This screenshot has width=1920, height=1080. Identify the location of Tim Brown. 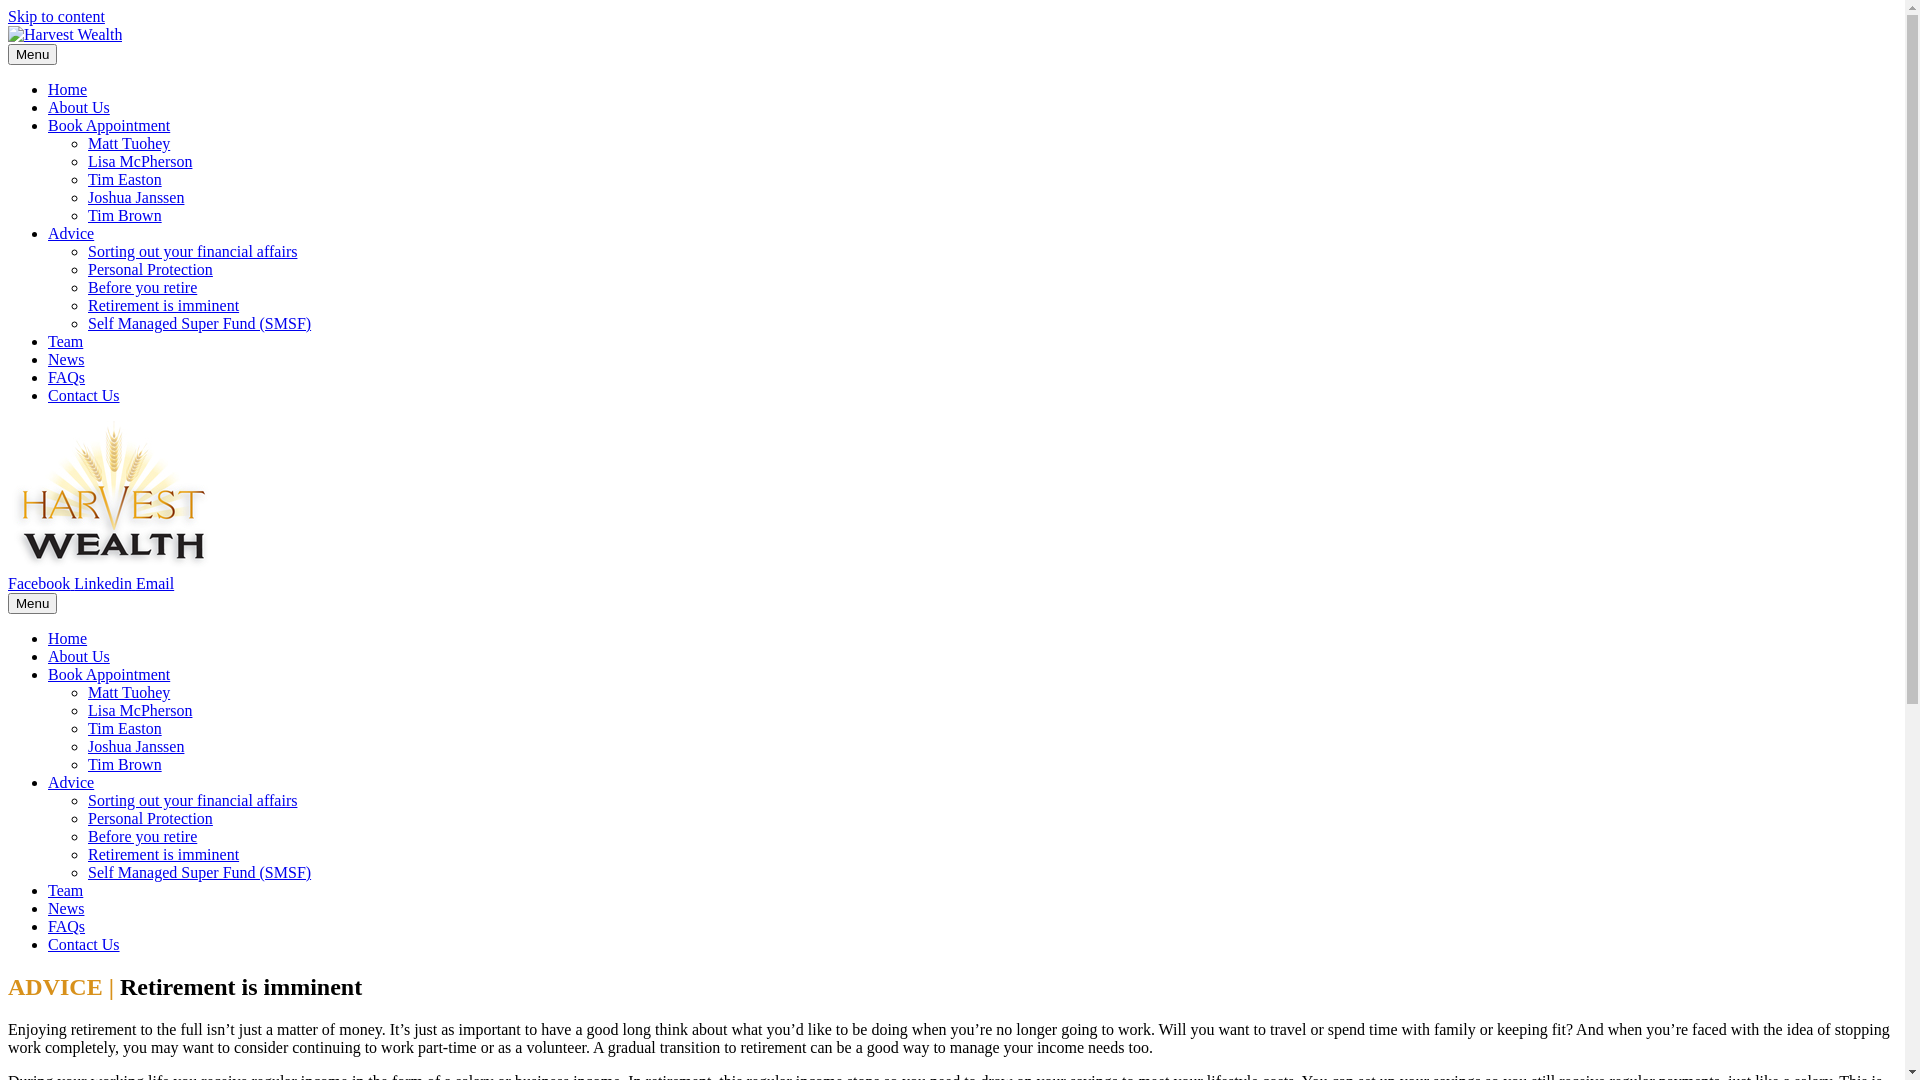
(125, 216).